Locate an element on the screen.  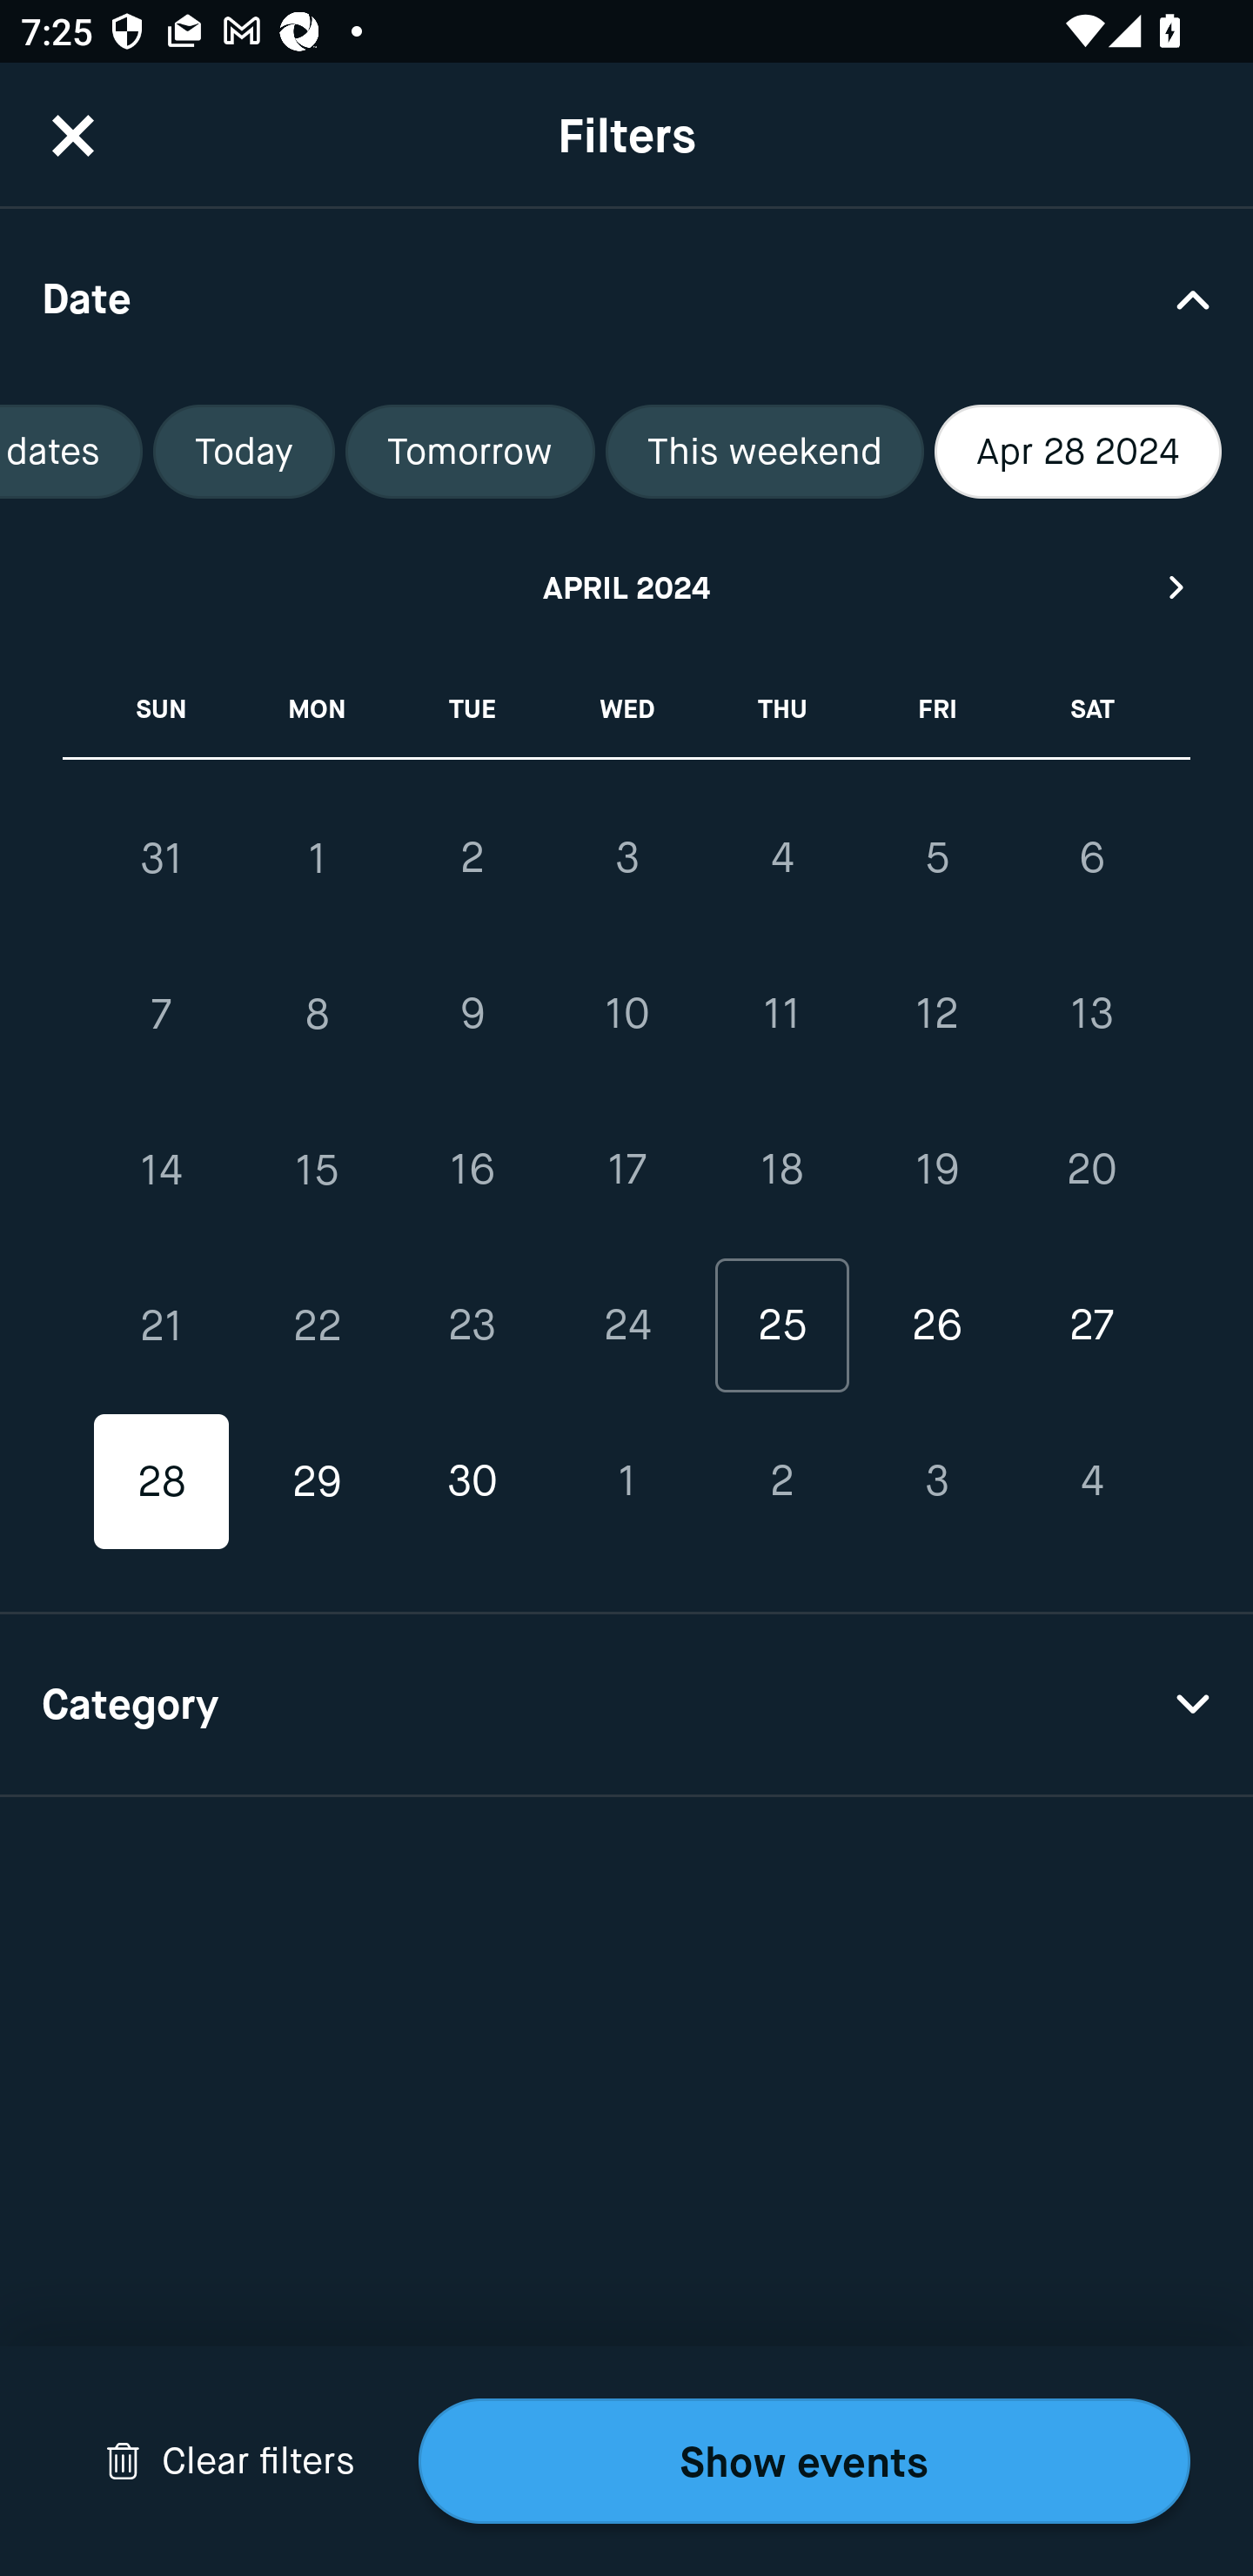
1 is located at coordinates (317, 858).